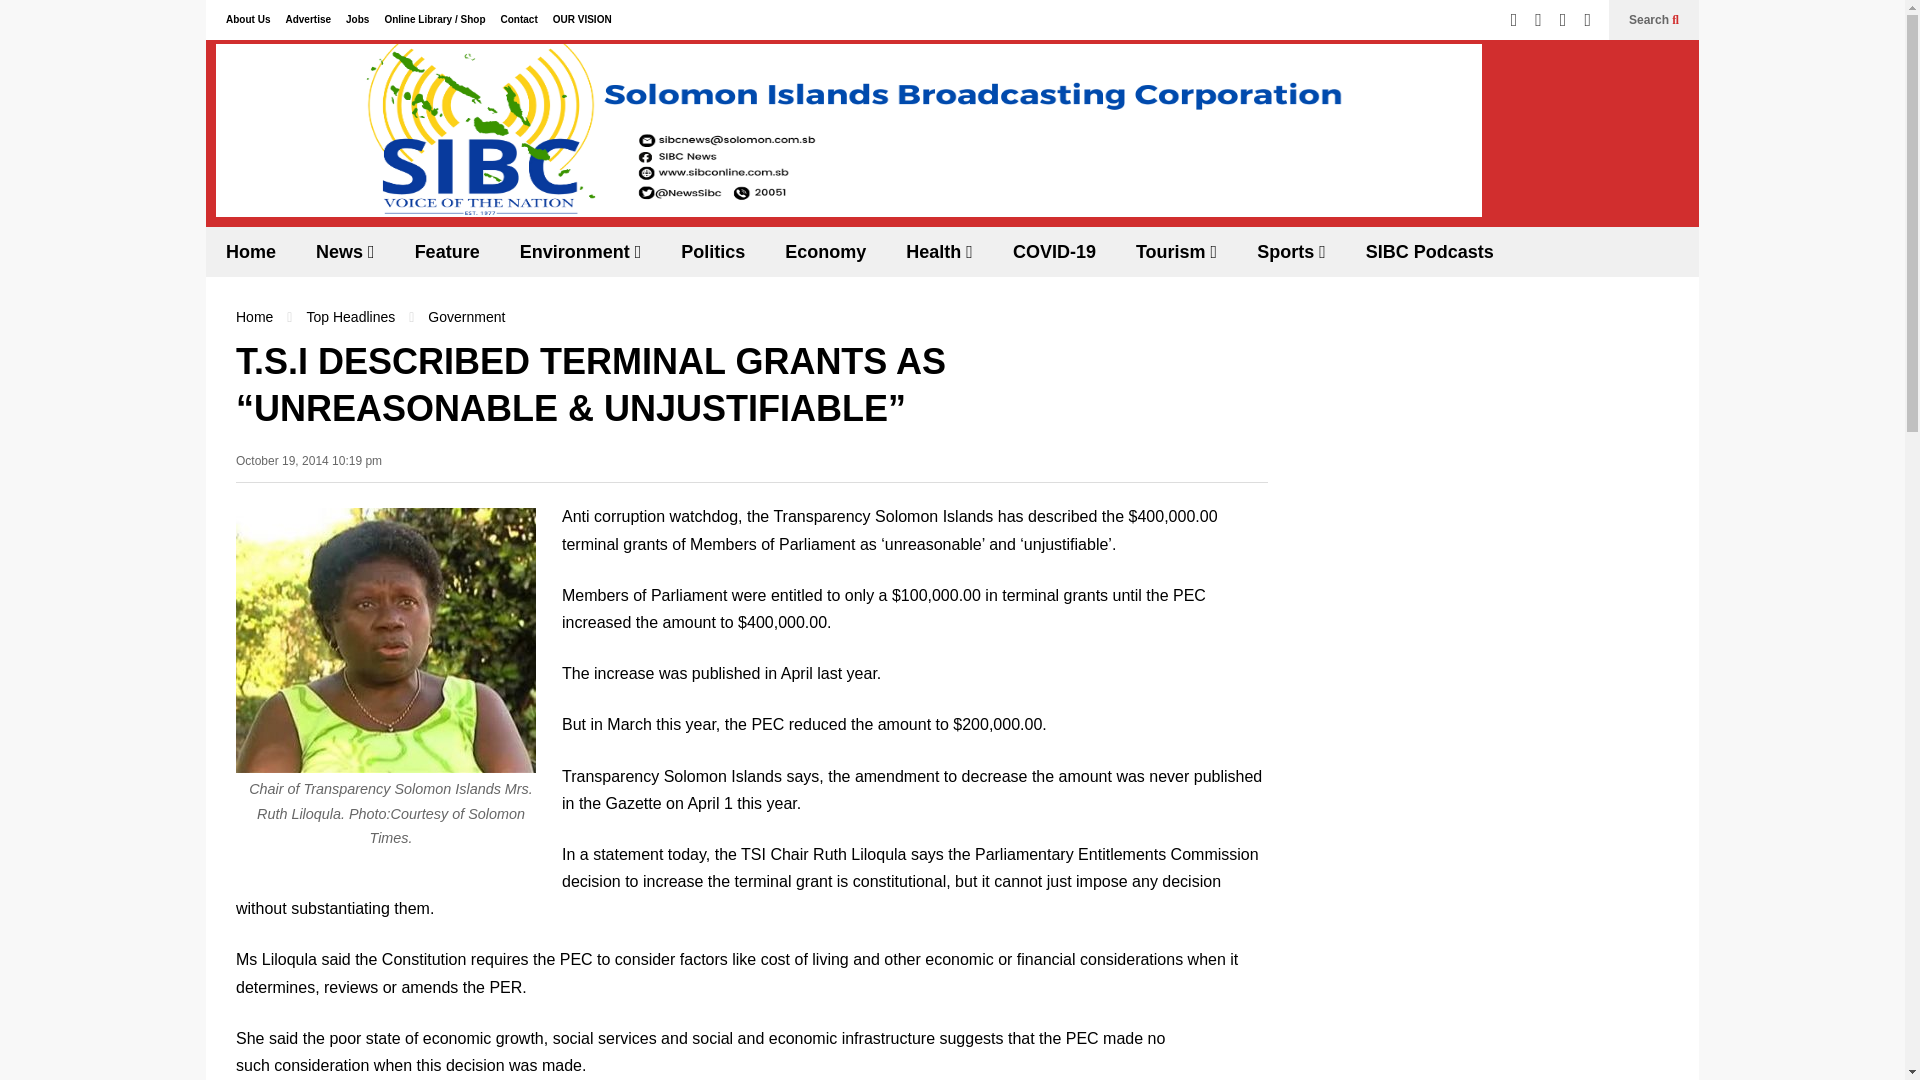 Image resolution: width=1920 pixels, height=1080 pixels. What do you see at coordinates (356, 19) in the screenshot?
I see `Jobs` at bounding box center [356, 19].